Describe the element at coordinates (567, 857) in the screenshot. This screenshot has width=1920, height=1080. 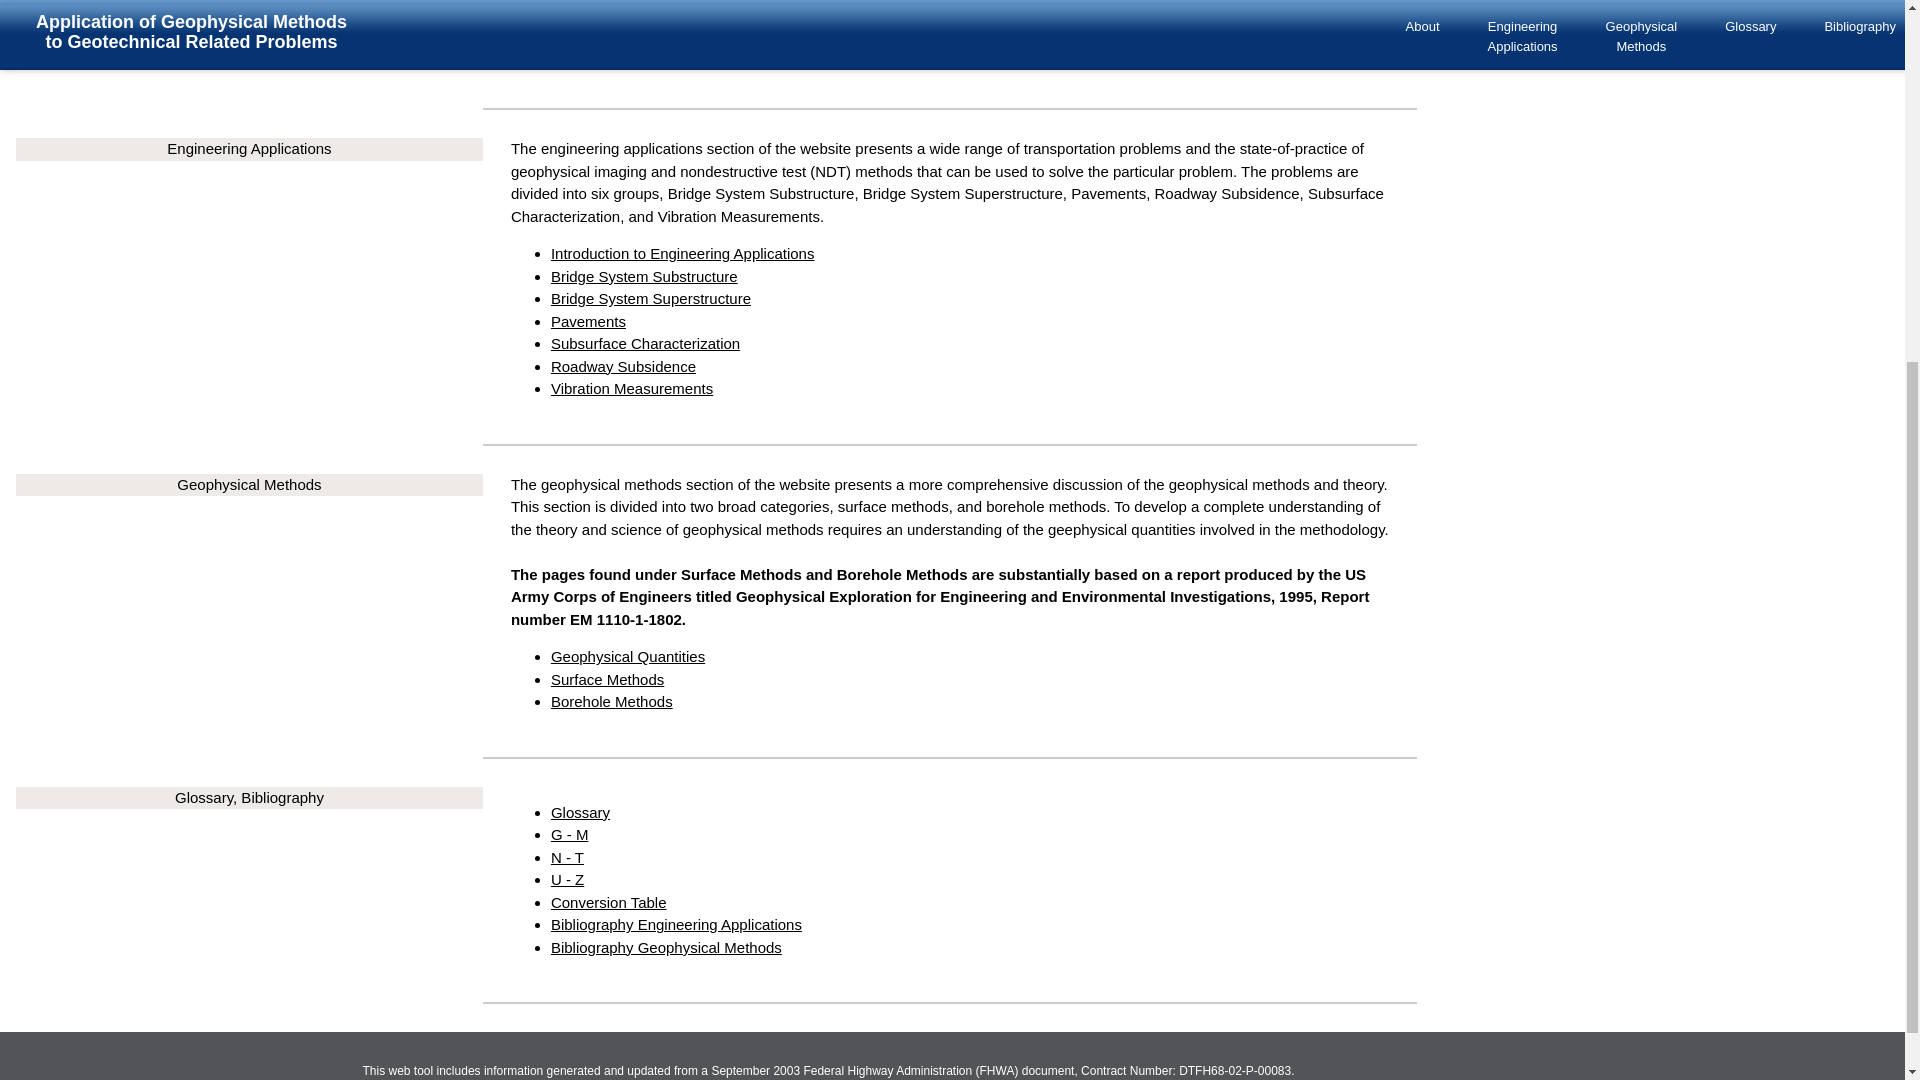
I see `N - T` at that location.